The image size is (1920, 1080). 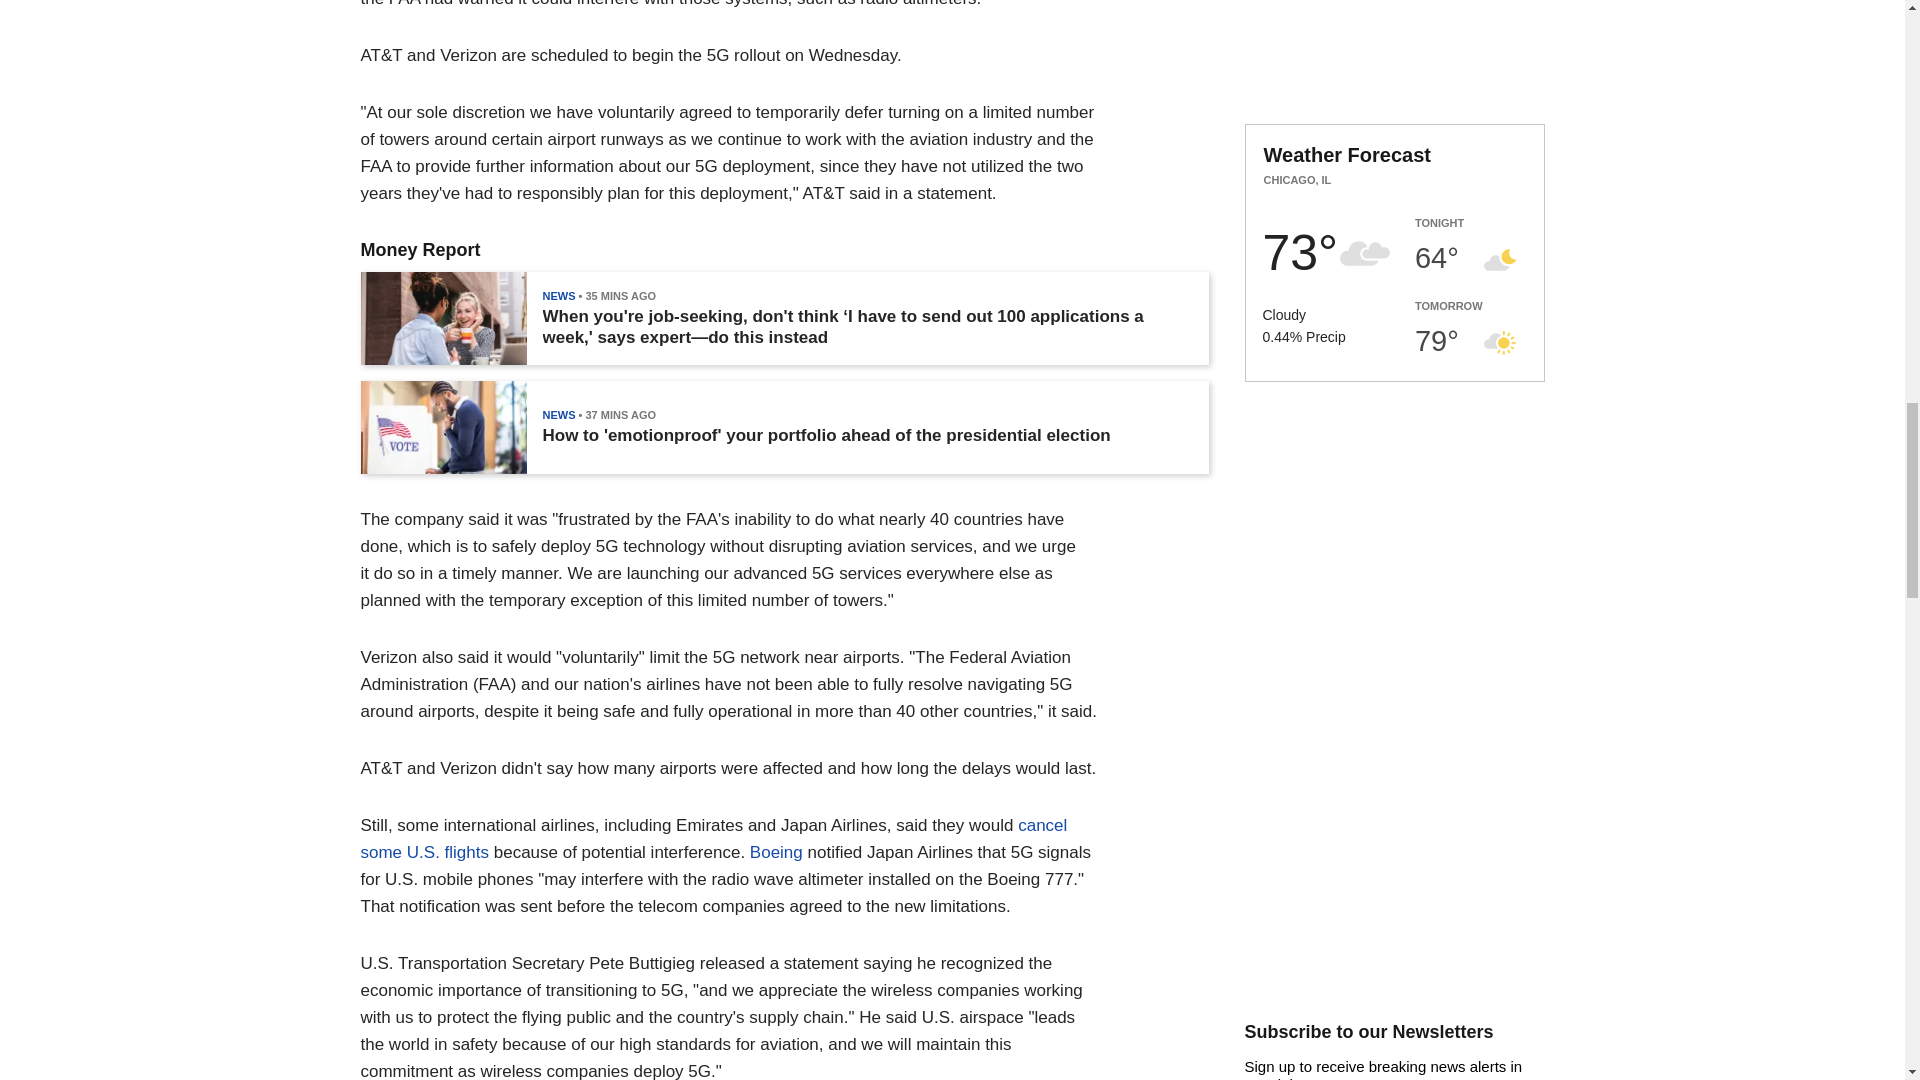 I want to click on Boeing, so click(x=776, y=852).